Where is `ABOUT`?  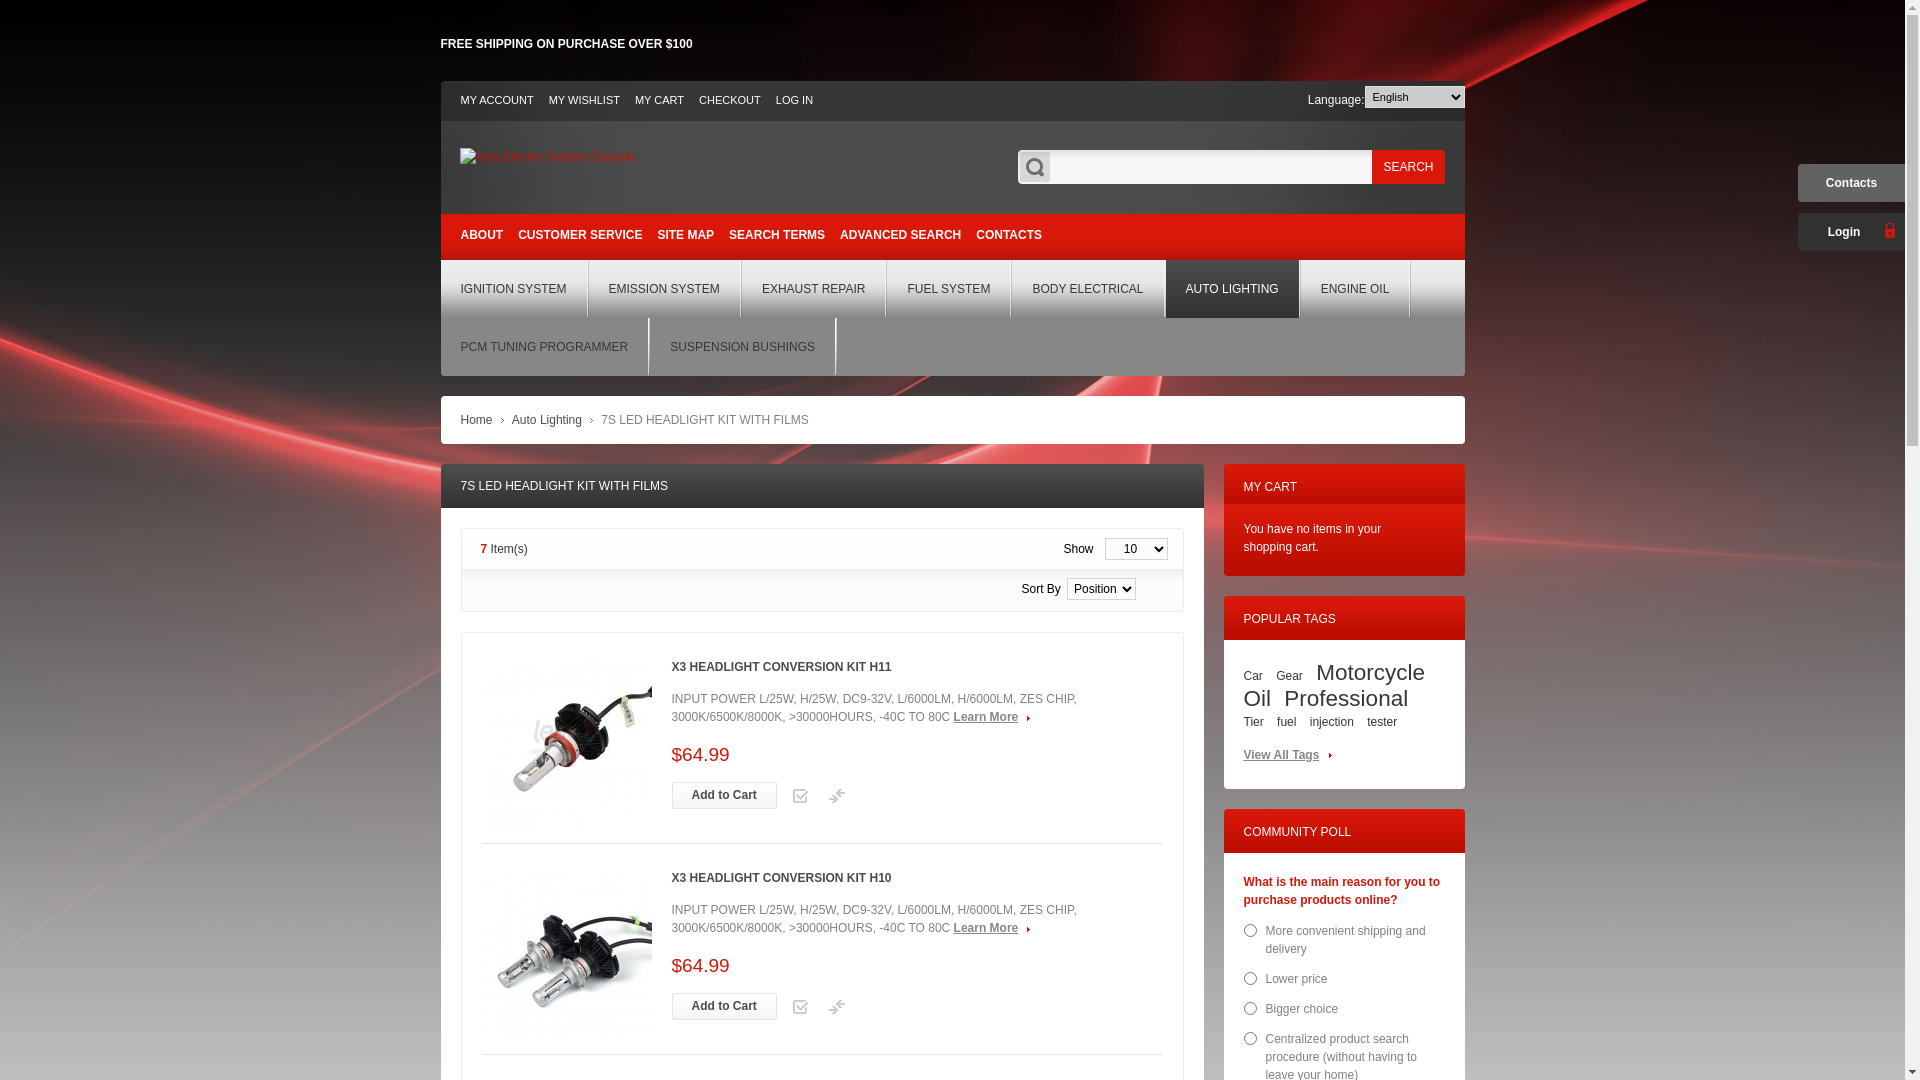 ABOUT is located at coordinates (482, 235).